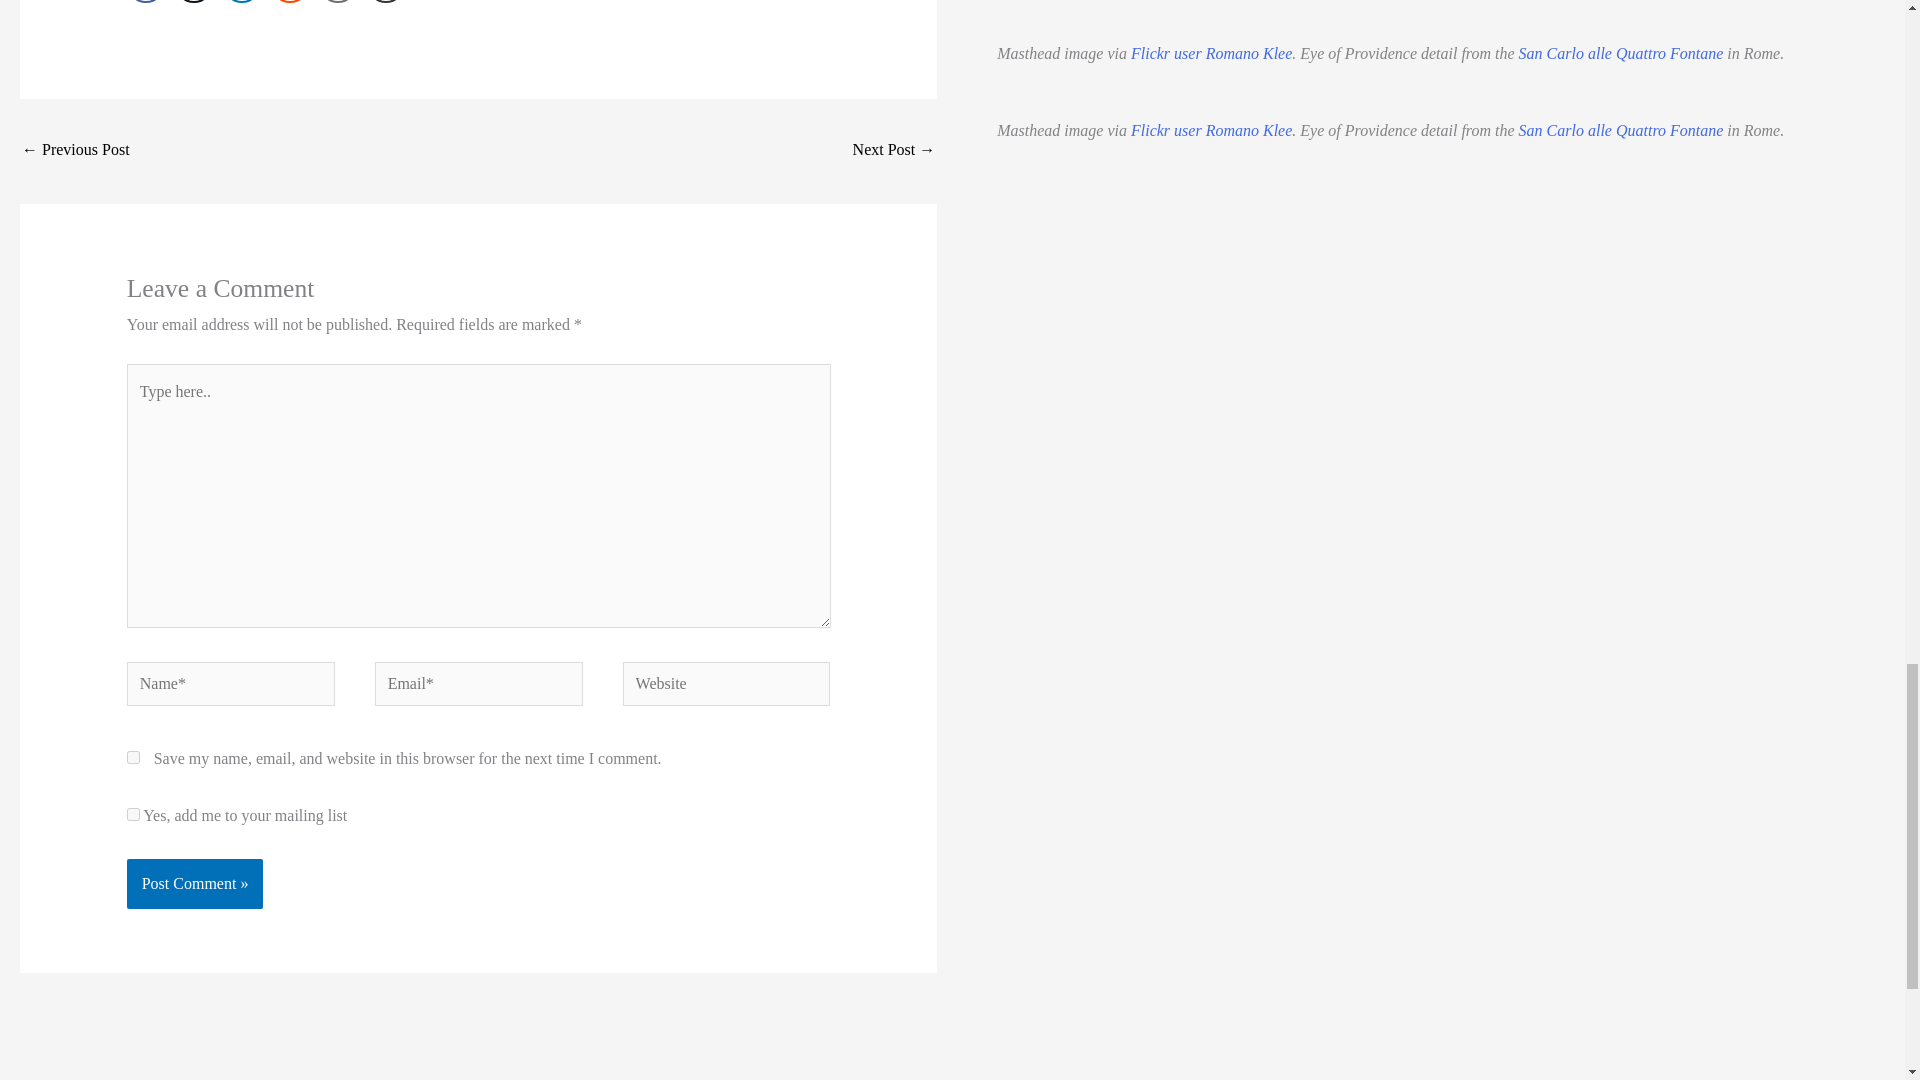  I want to click on AS220 February Galleries, so click(76, 150).